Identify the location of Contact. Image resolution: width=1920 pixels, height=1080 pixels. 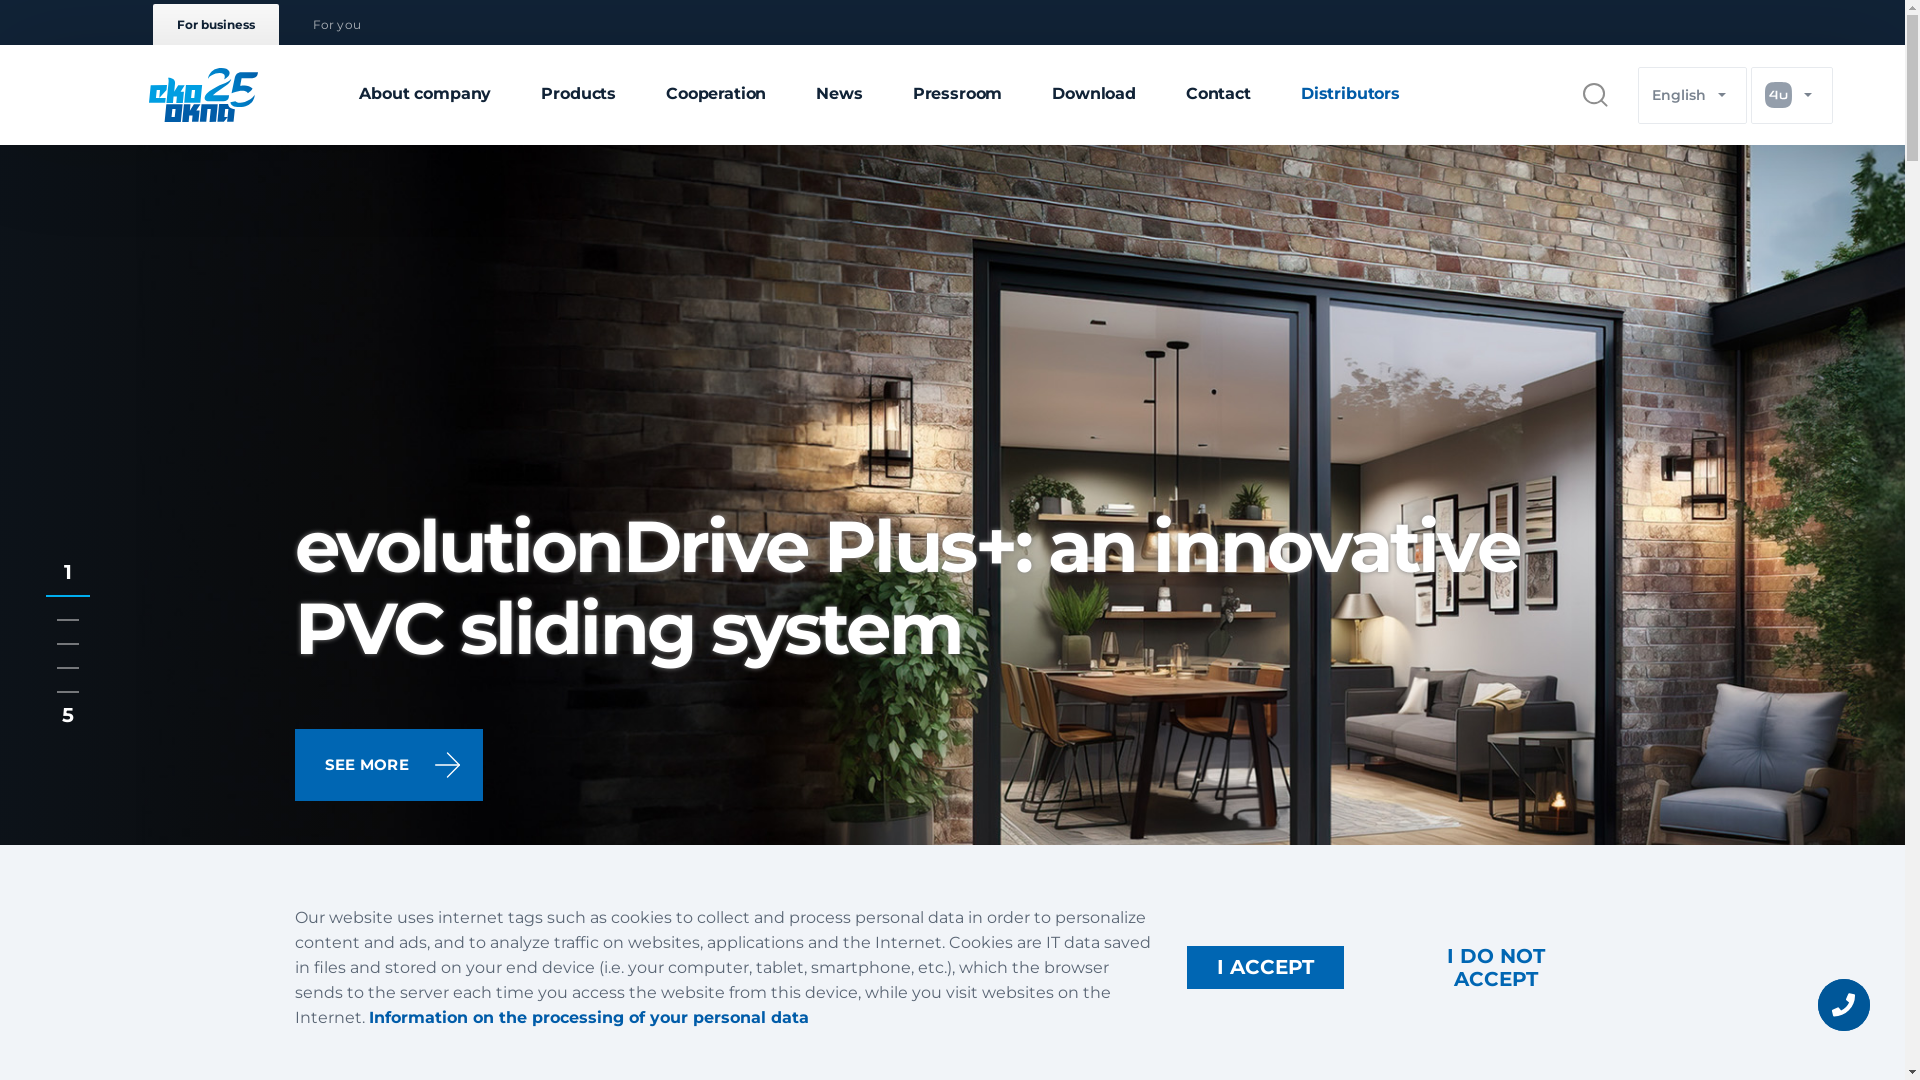
(1218, 95).